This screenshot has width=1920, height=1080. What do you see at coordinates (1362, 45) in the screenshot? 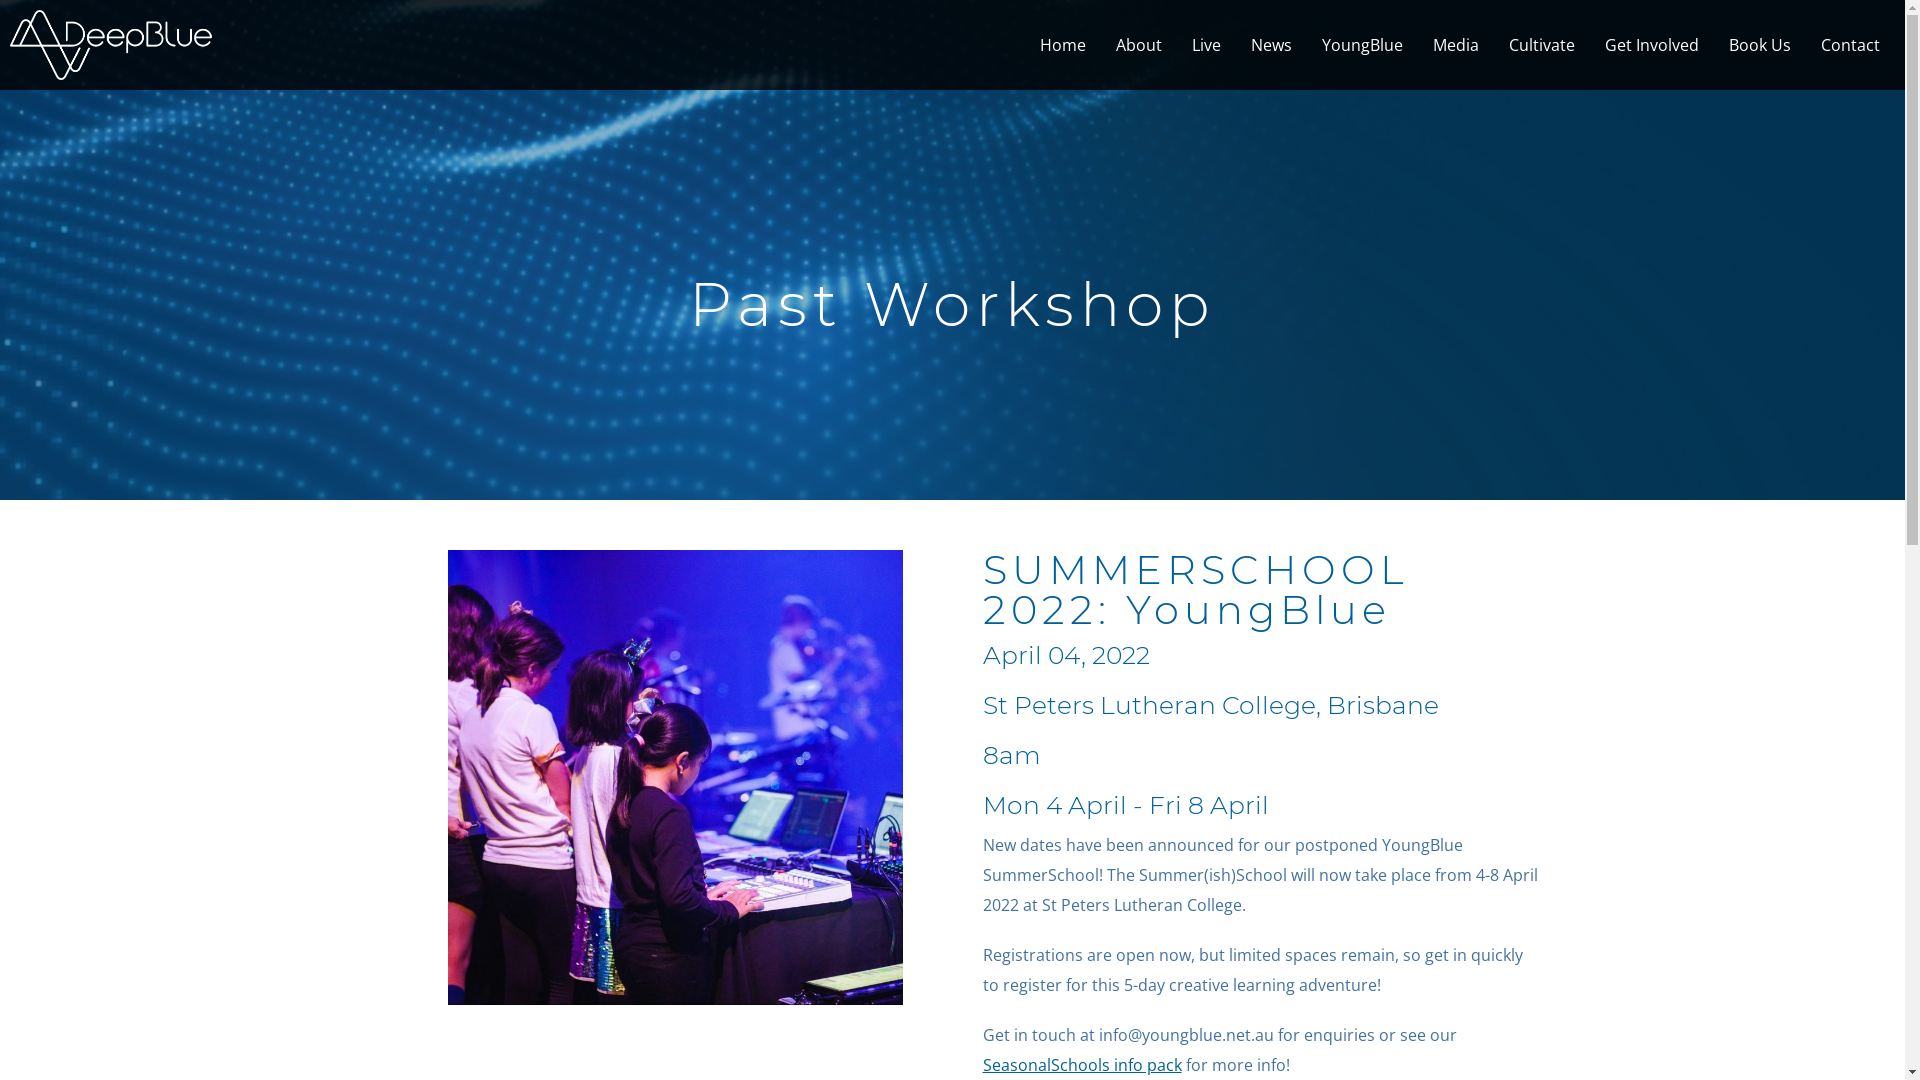
I see `YoungBlue` at bounding box center [1362, 45].